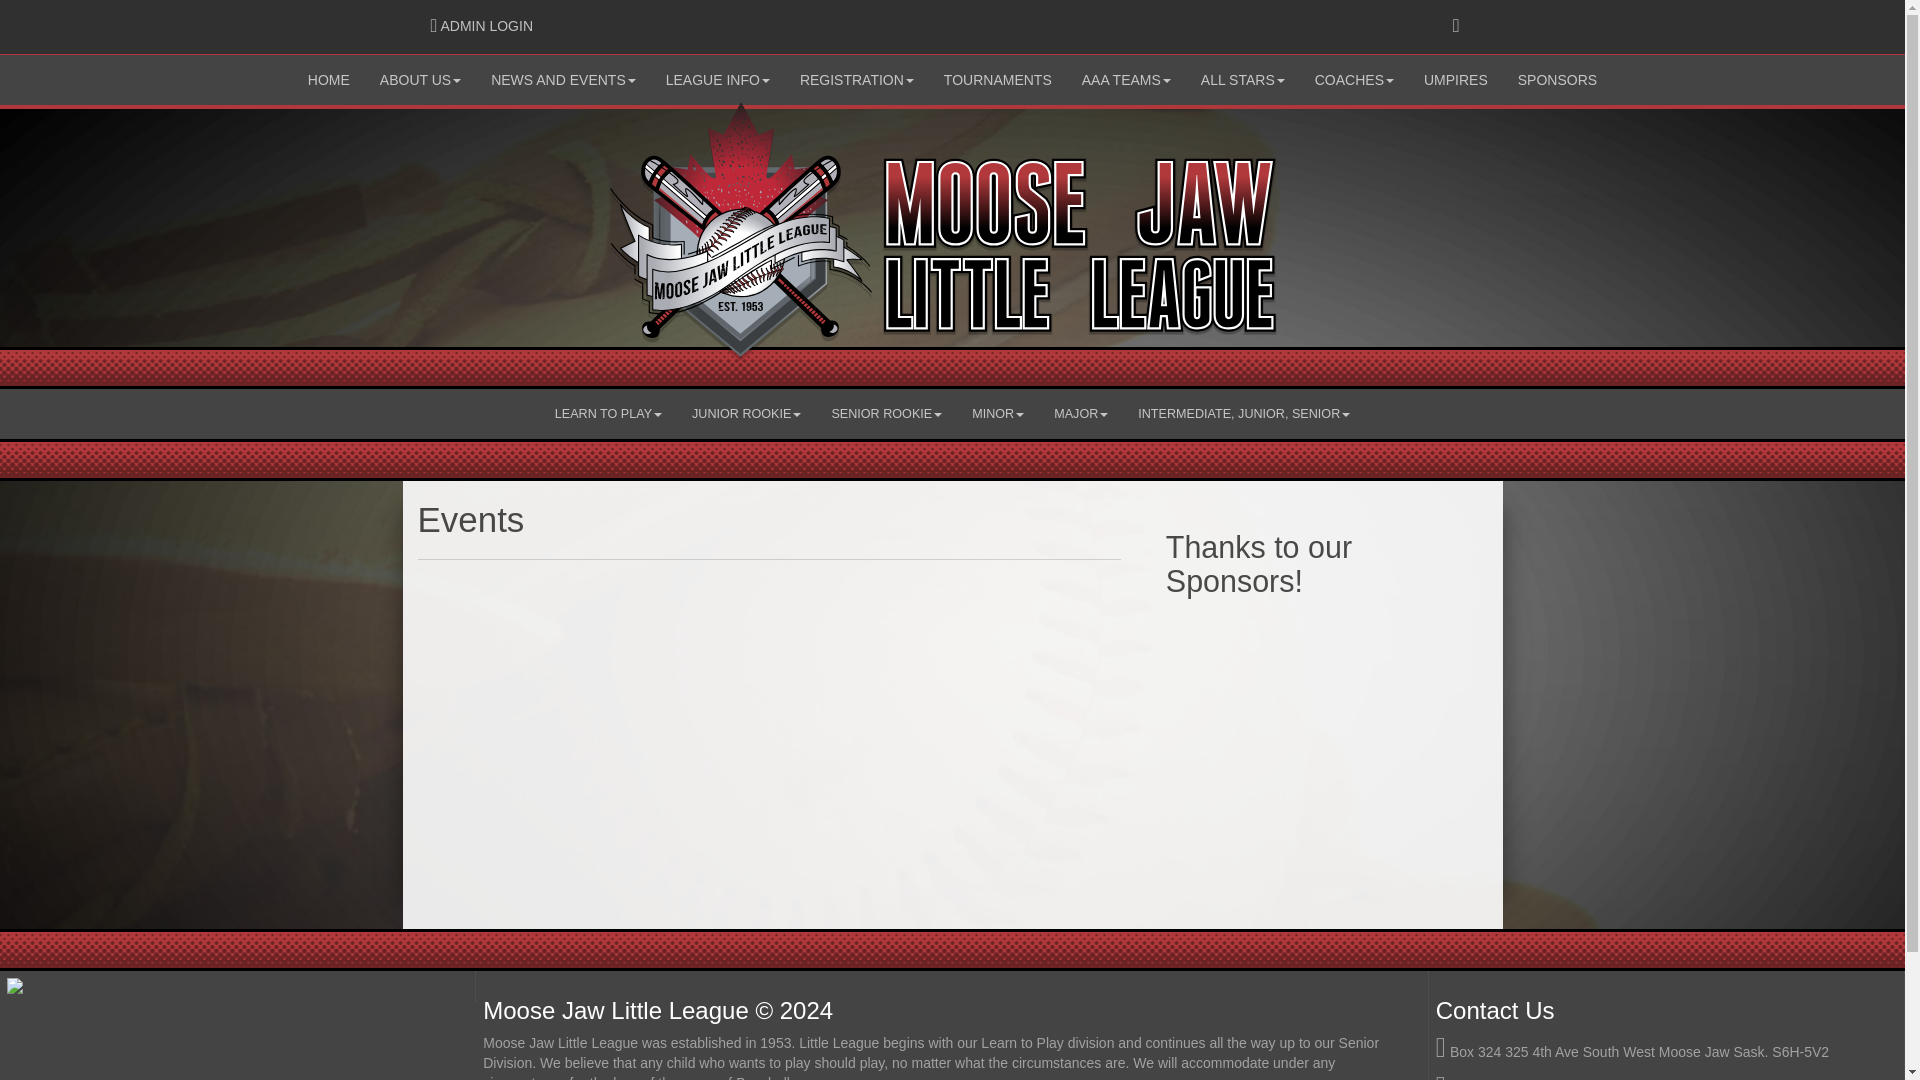 This screenshot has width=1920, height=1080. Describe the element at coordinates (1456, 80) in the screenshot. I see `LEARN TO PLAY` at that location.